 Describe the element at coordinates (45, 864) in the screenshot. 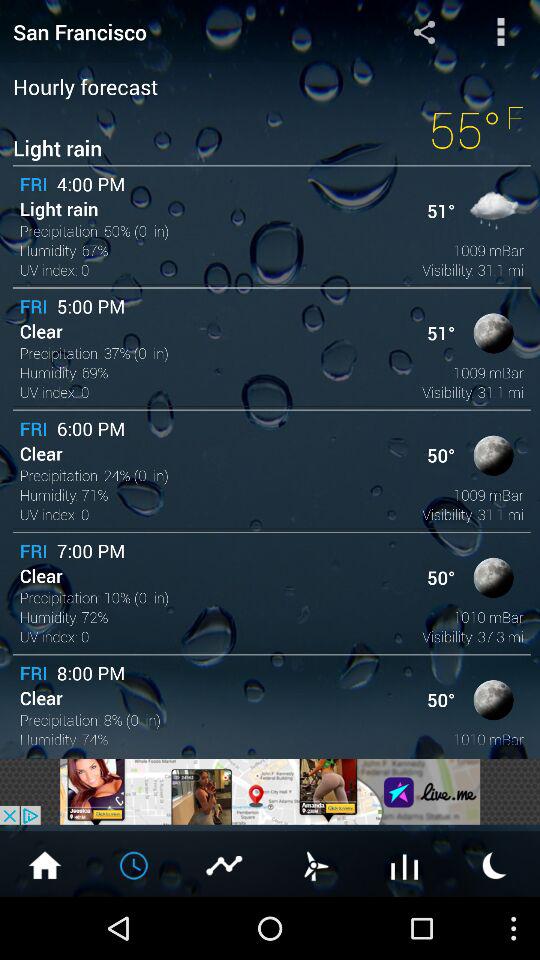

I see `click to go home` at that location.